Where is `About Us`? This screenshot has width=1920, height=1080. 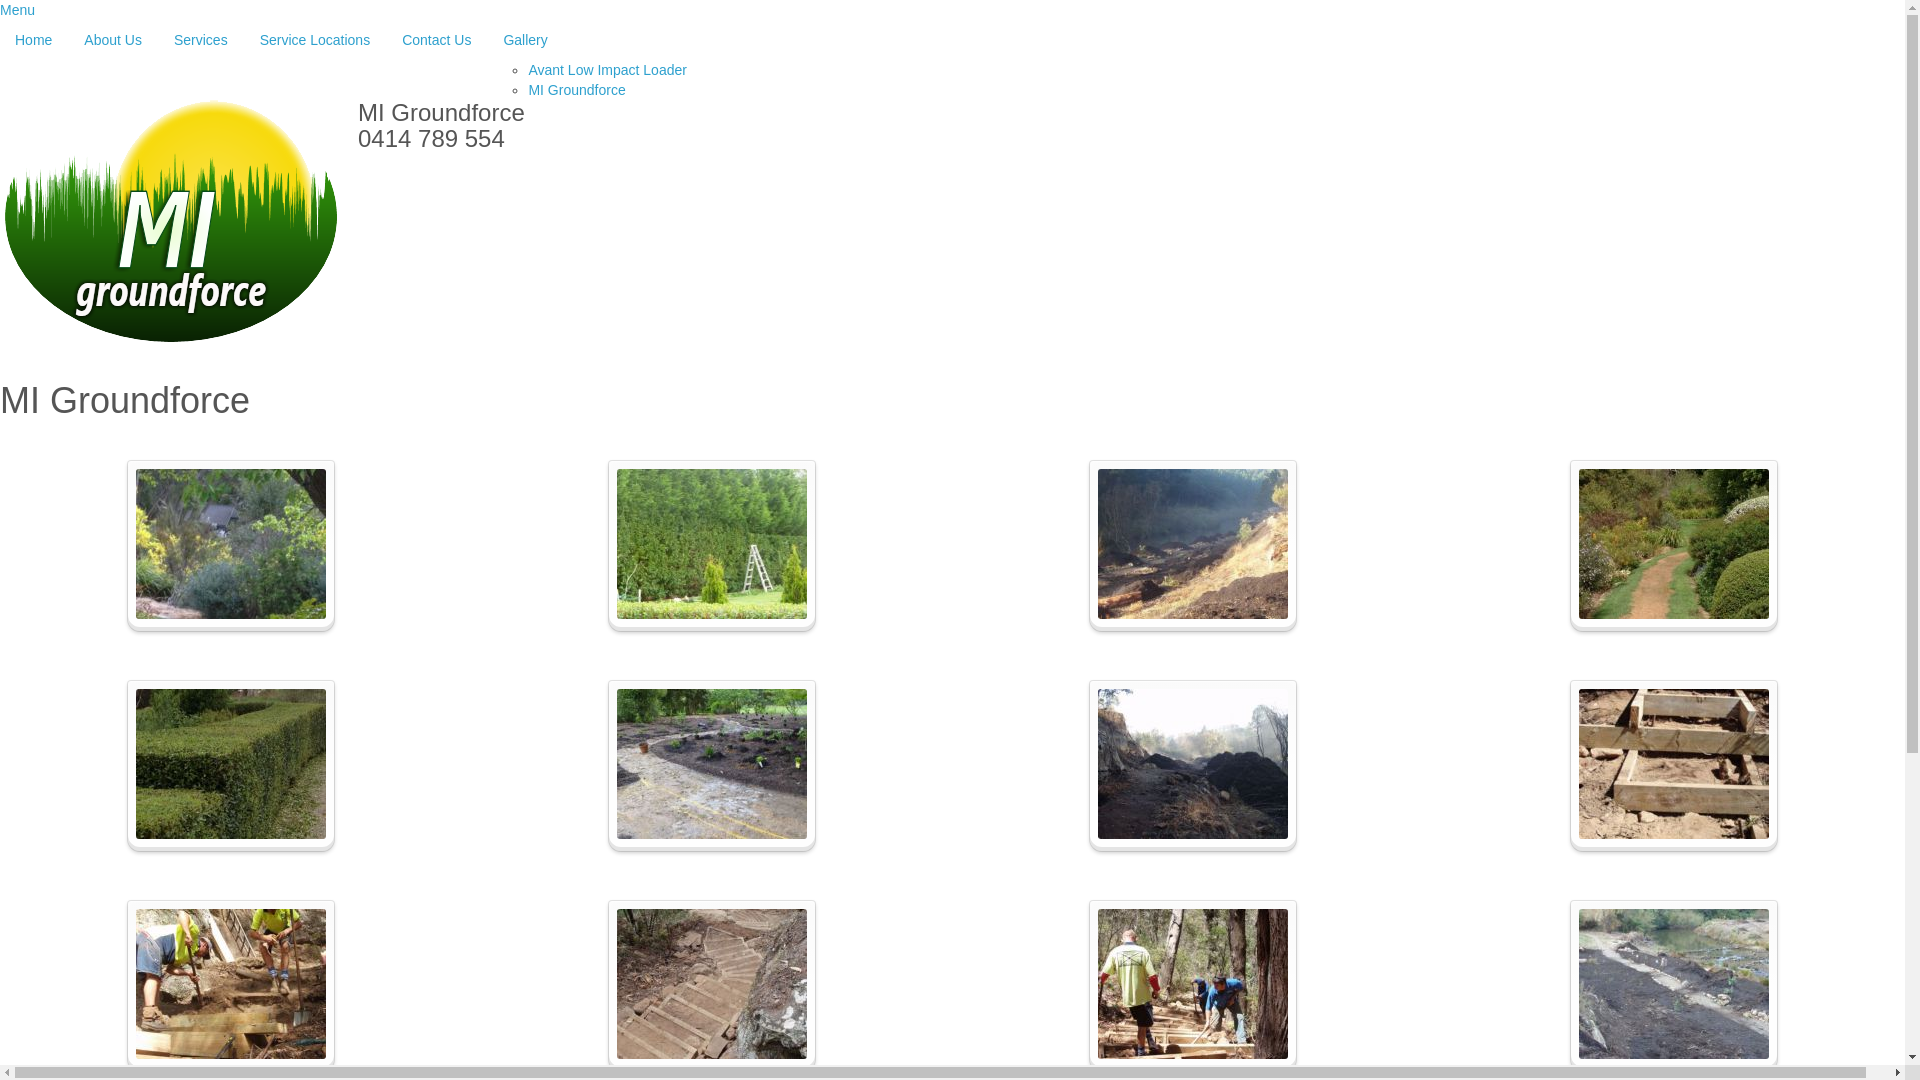
About Us is located at coordinates (113, 40).